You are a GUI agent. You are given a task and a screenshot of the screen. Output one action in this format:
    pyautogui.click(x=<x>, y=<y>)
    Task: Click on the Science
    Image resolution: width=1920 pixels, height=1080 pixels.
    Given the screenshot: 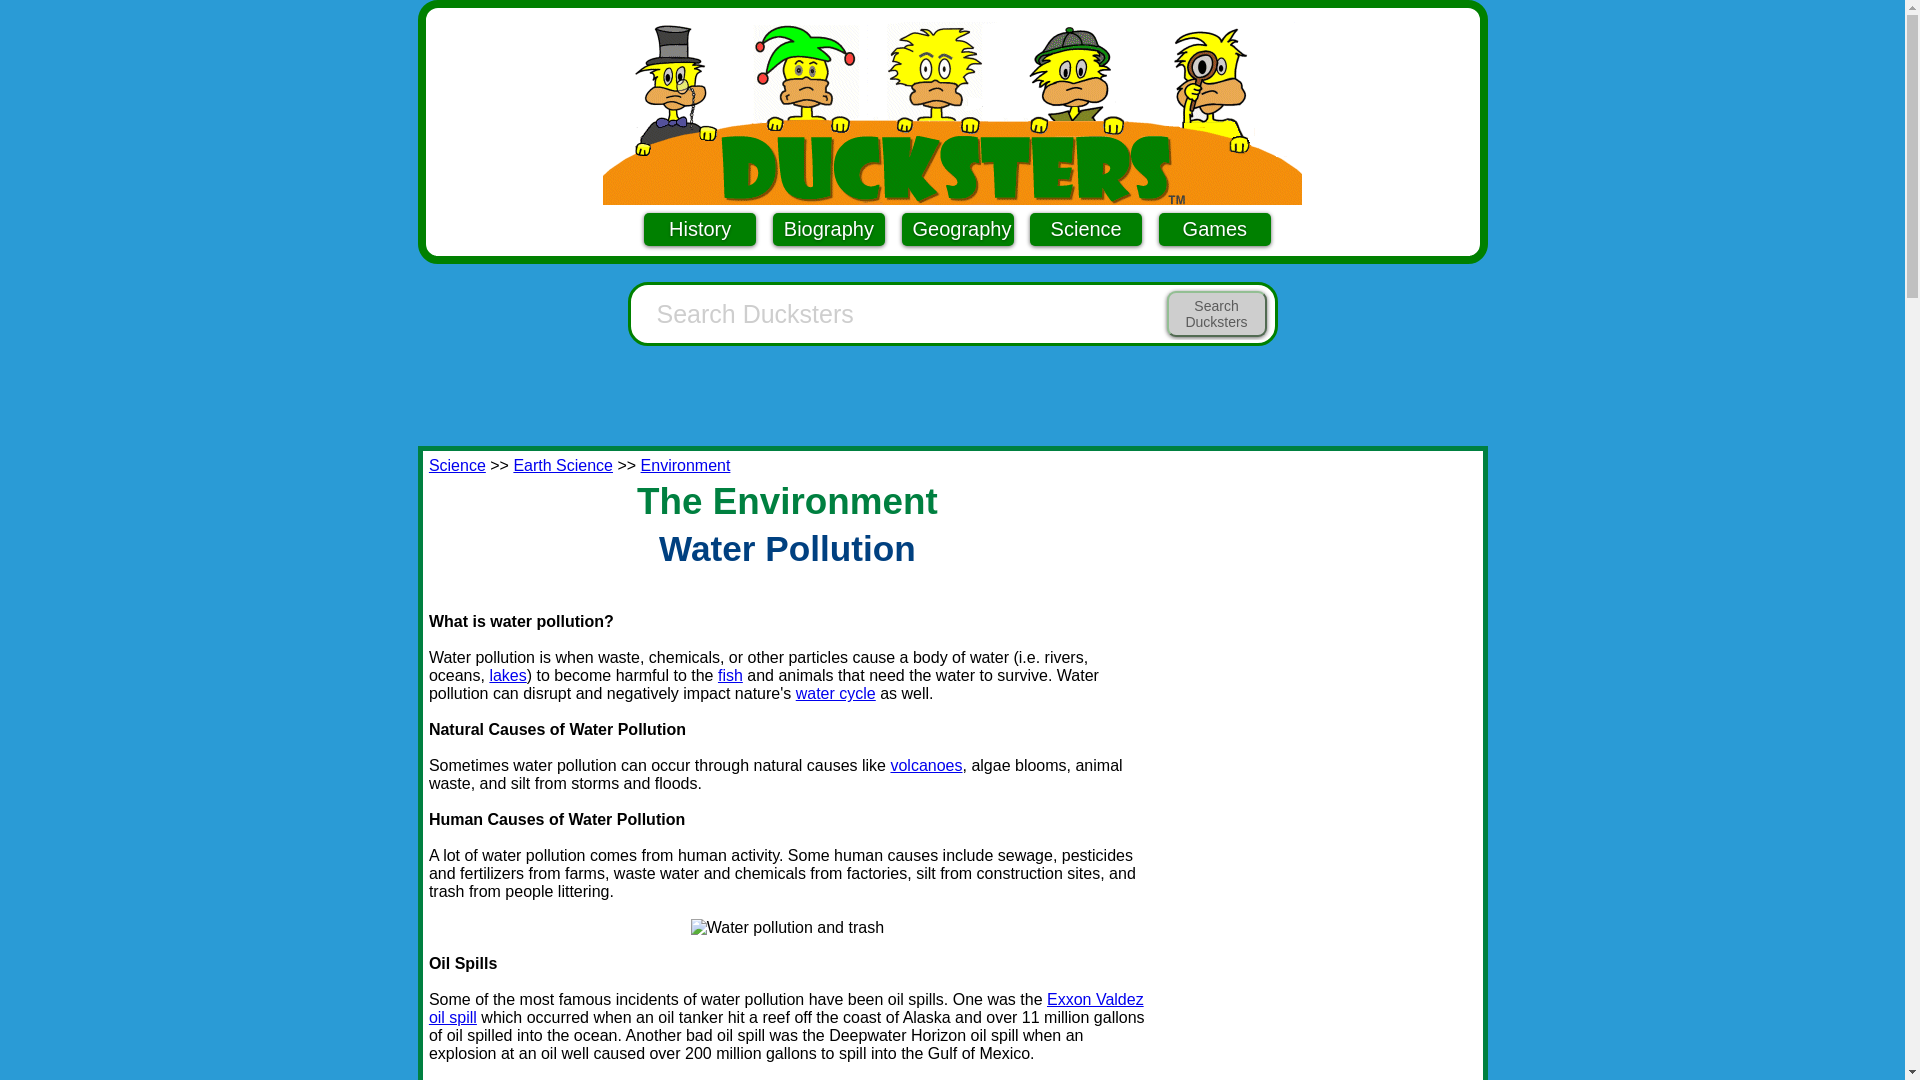 What is the action you would take?
    pyautogui.click(x=1086, y=229)
    